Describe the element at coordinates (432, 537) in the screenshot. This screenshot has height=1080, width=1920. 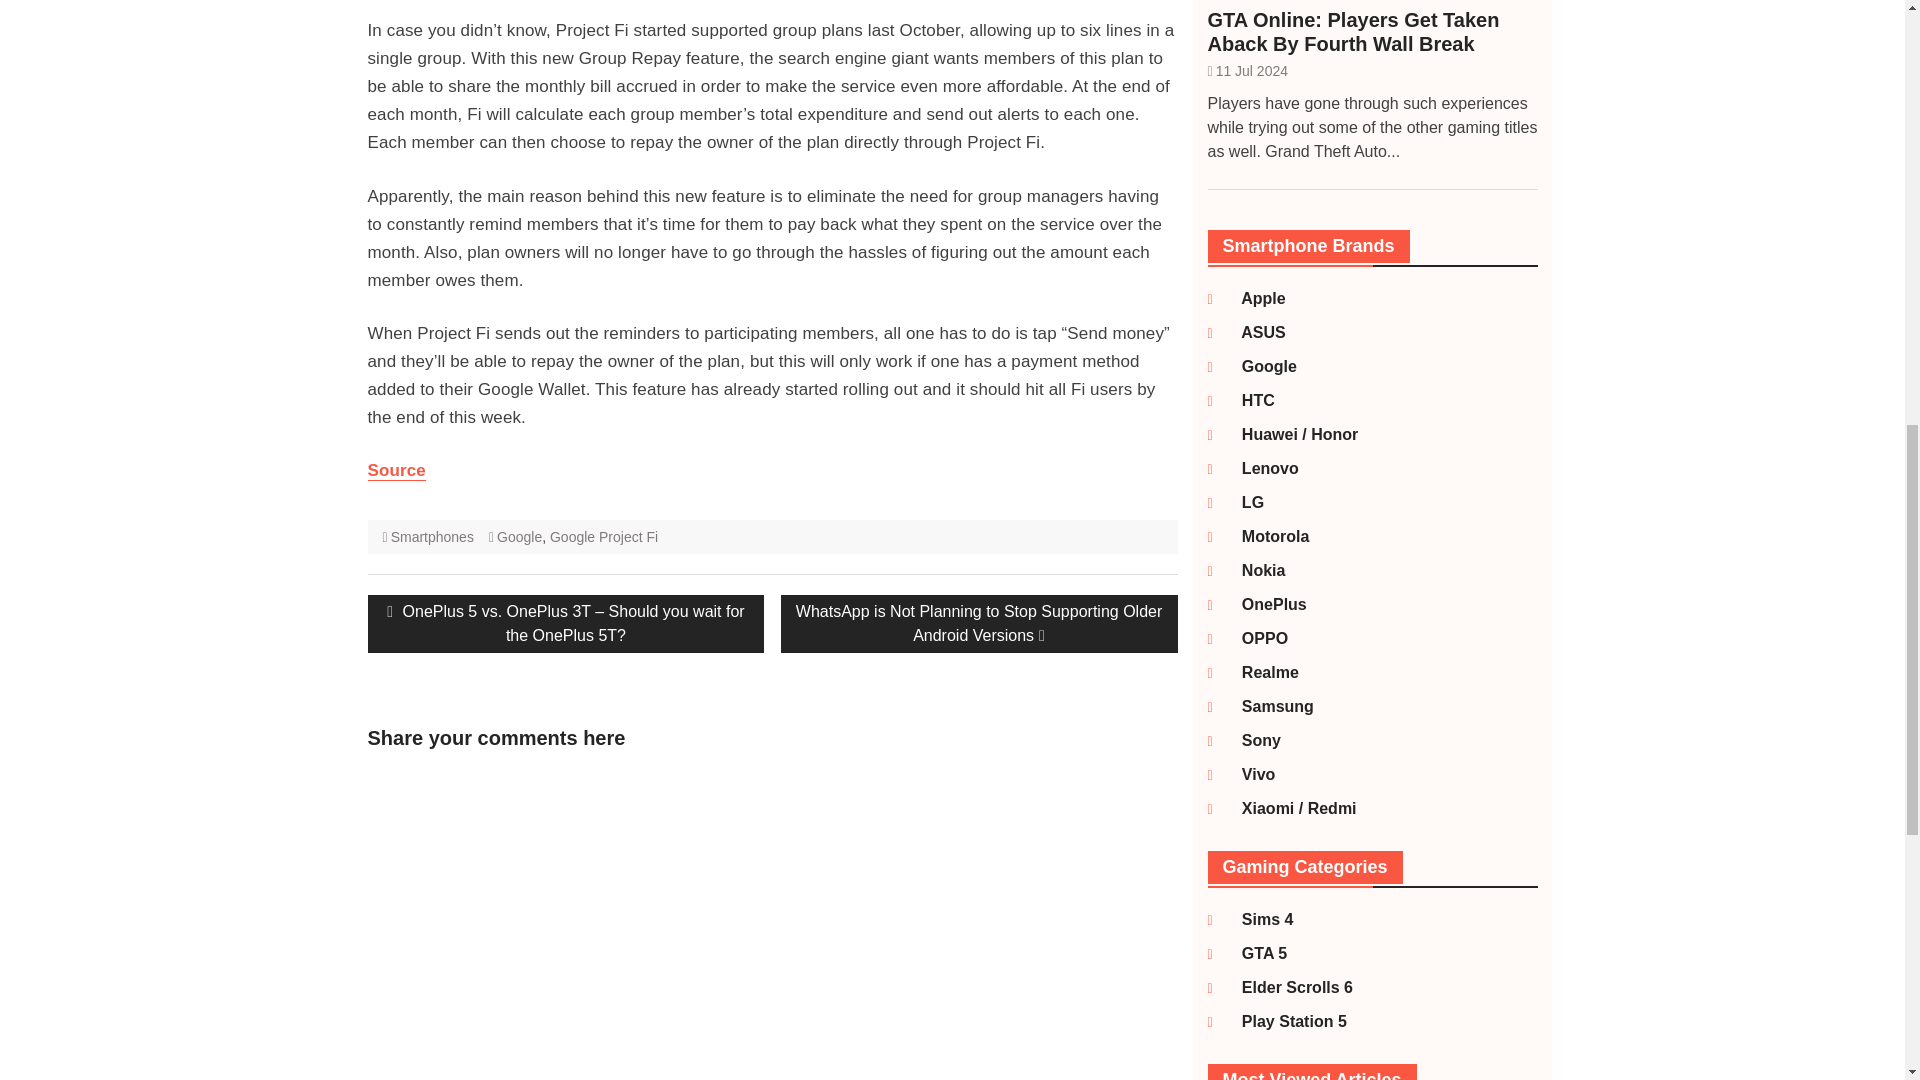
I see `Smartphones` at that location.